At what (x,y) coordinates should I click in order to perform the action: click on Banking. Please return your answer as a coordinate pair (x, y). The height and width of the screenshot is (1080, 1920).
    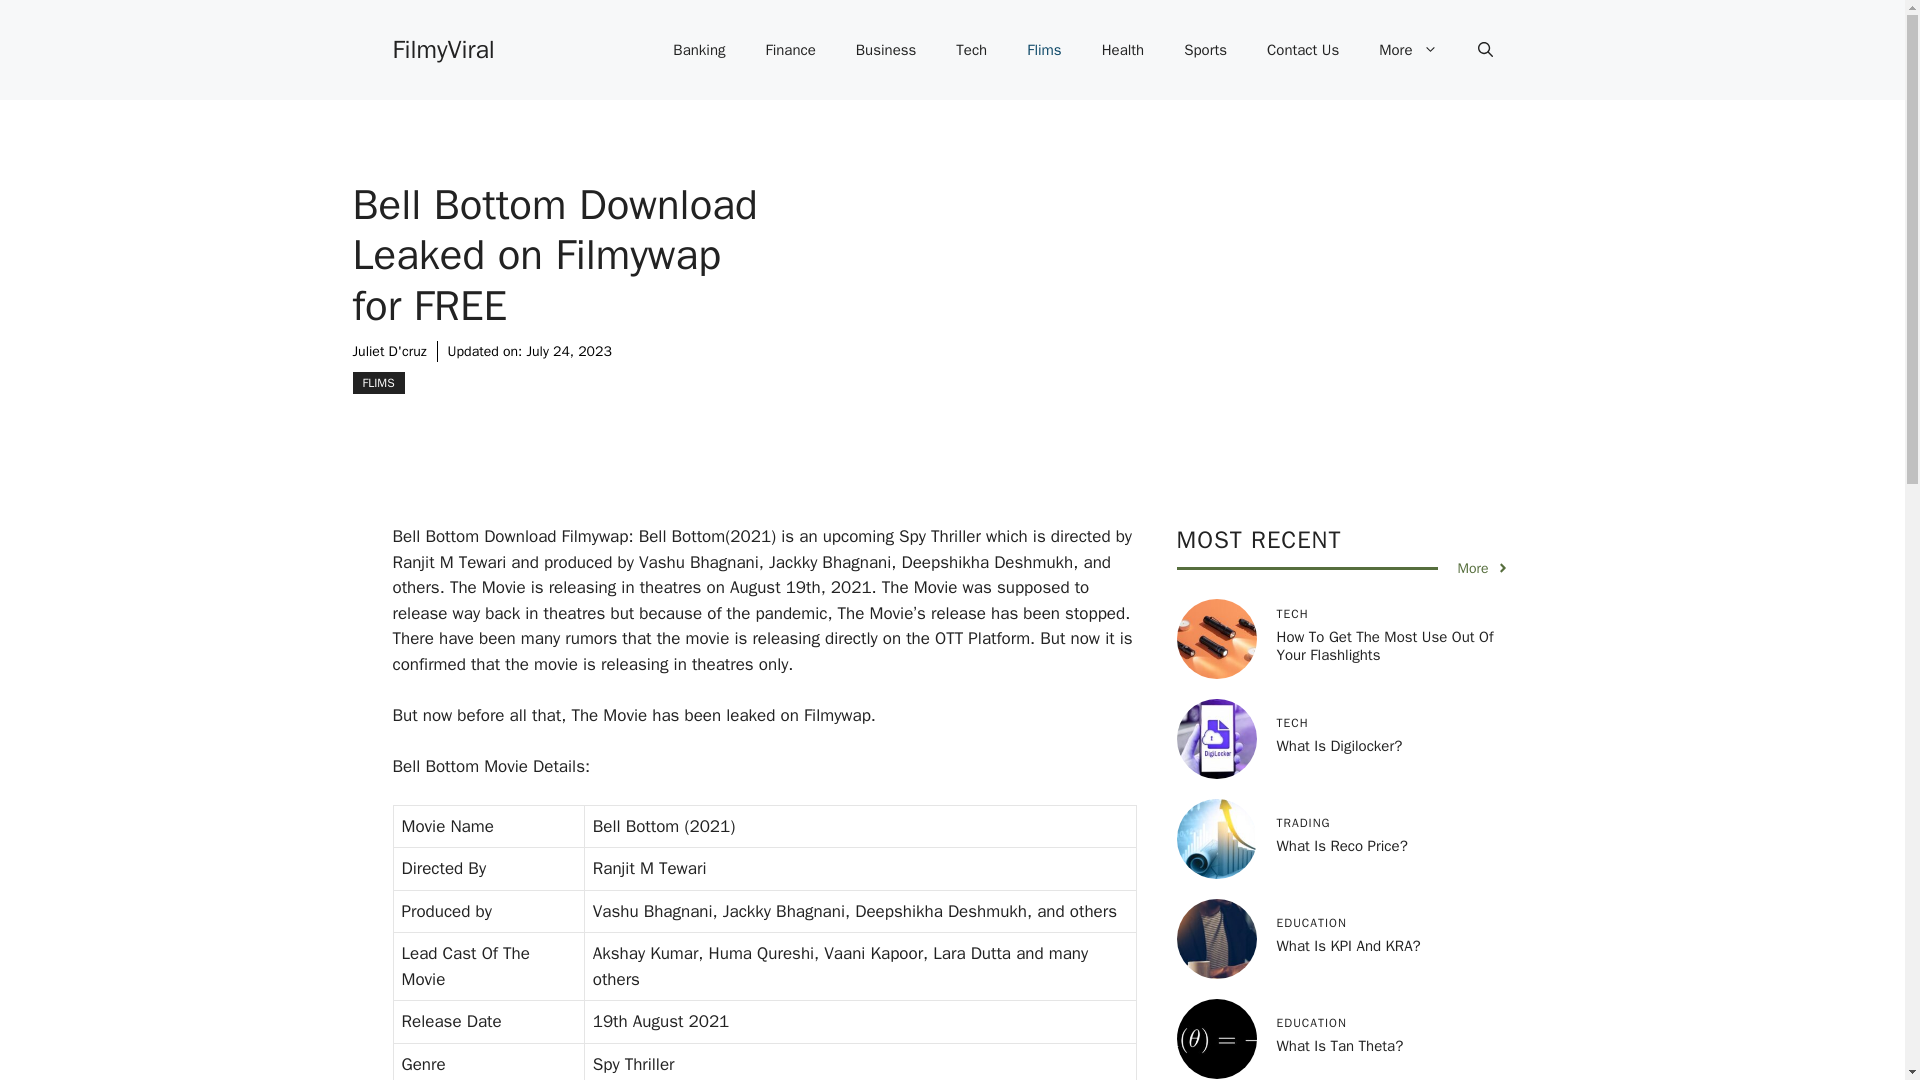
    Looking at the image, I should click on (698, 50).